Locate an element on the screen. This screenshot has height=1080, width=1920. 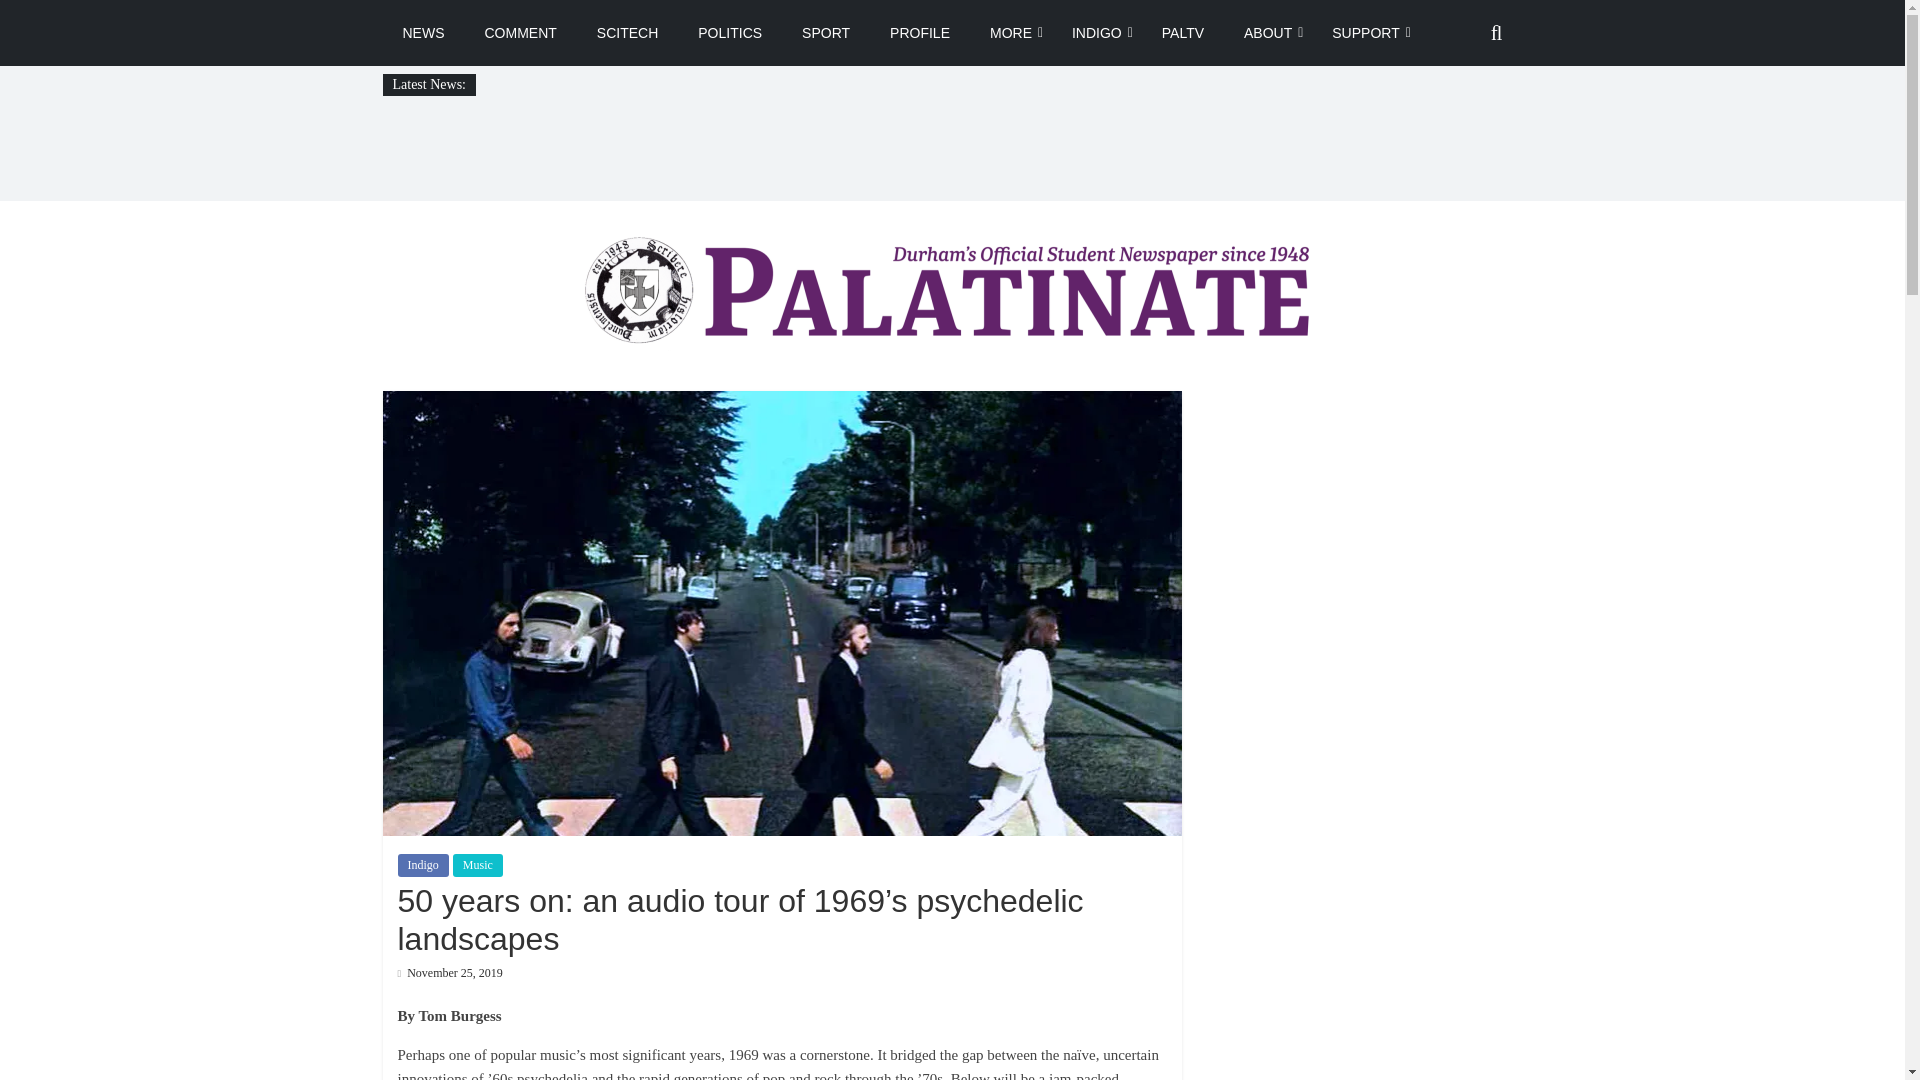
NEWS is located at coordinates (423, 32).